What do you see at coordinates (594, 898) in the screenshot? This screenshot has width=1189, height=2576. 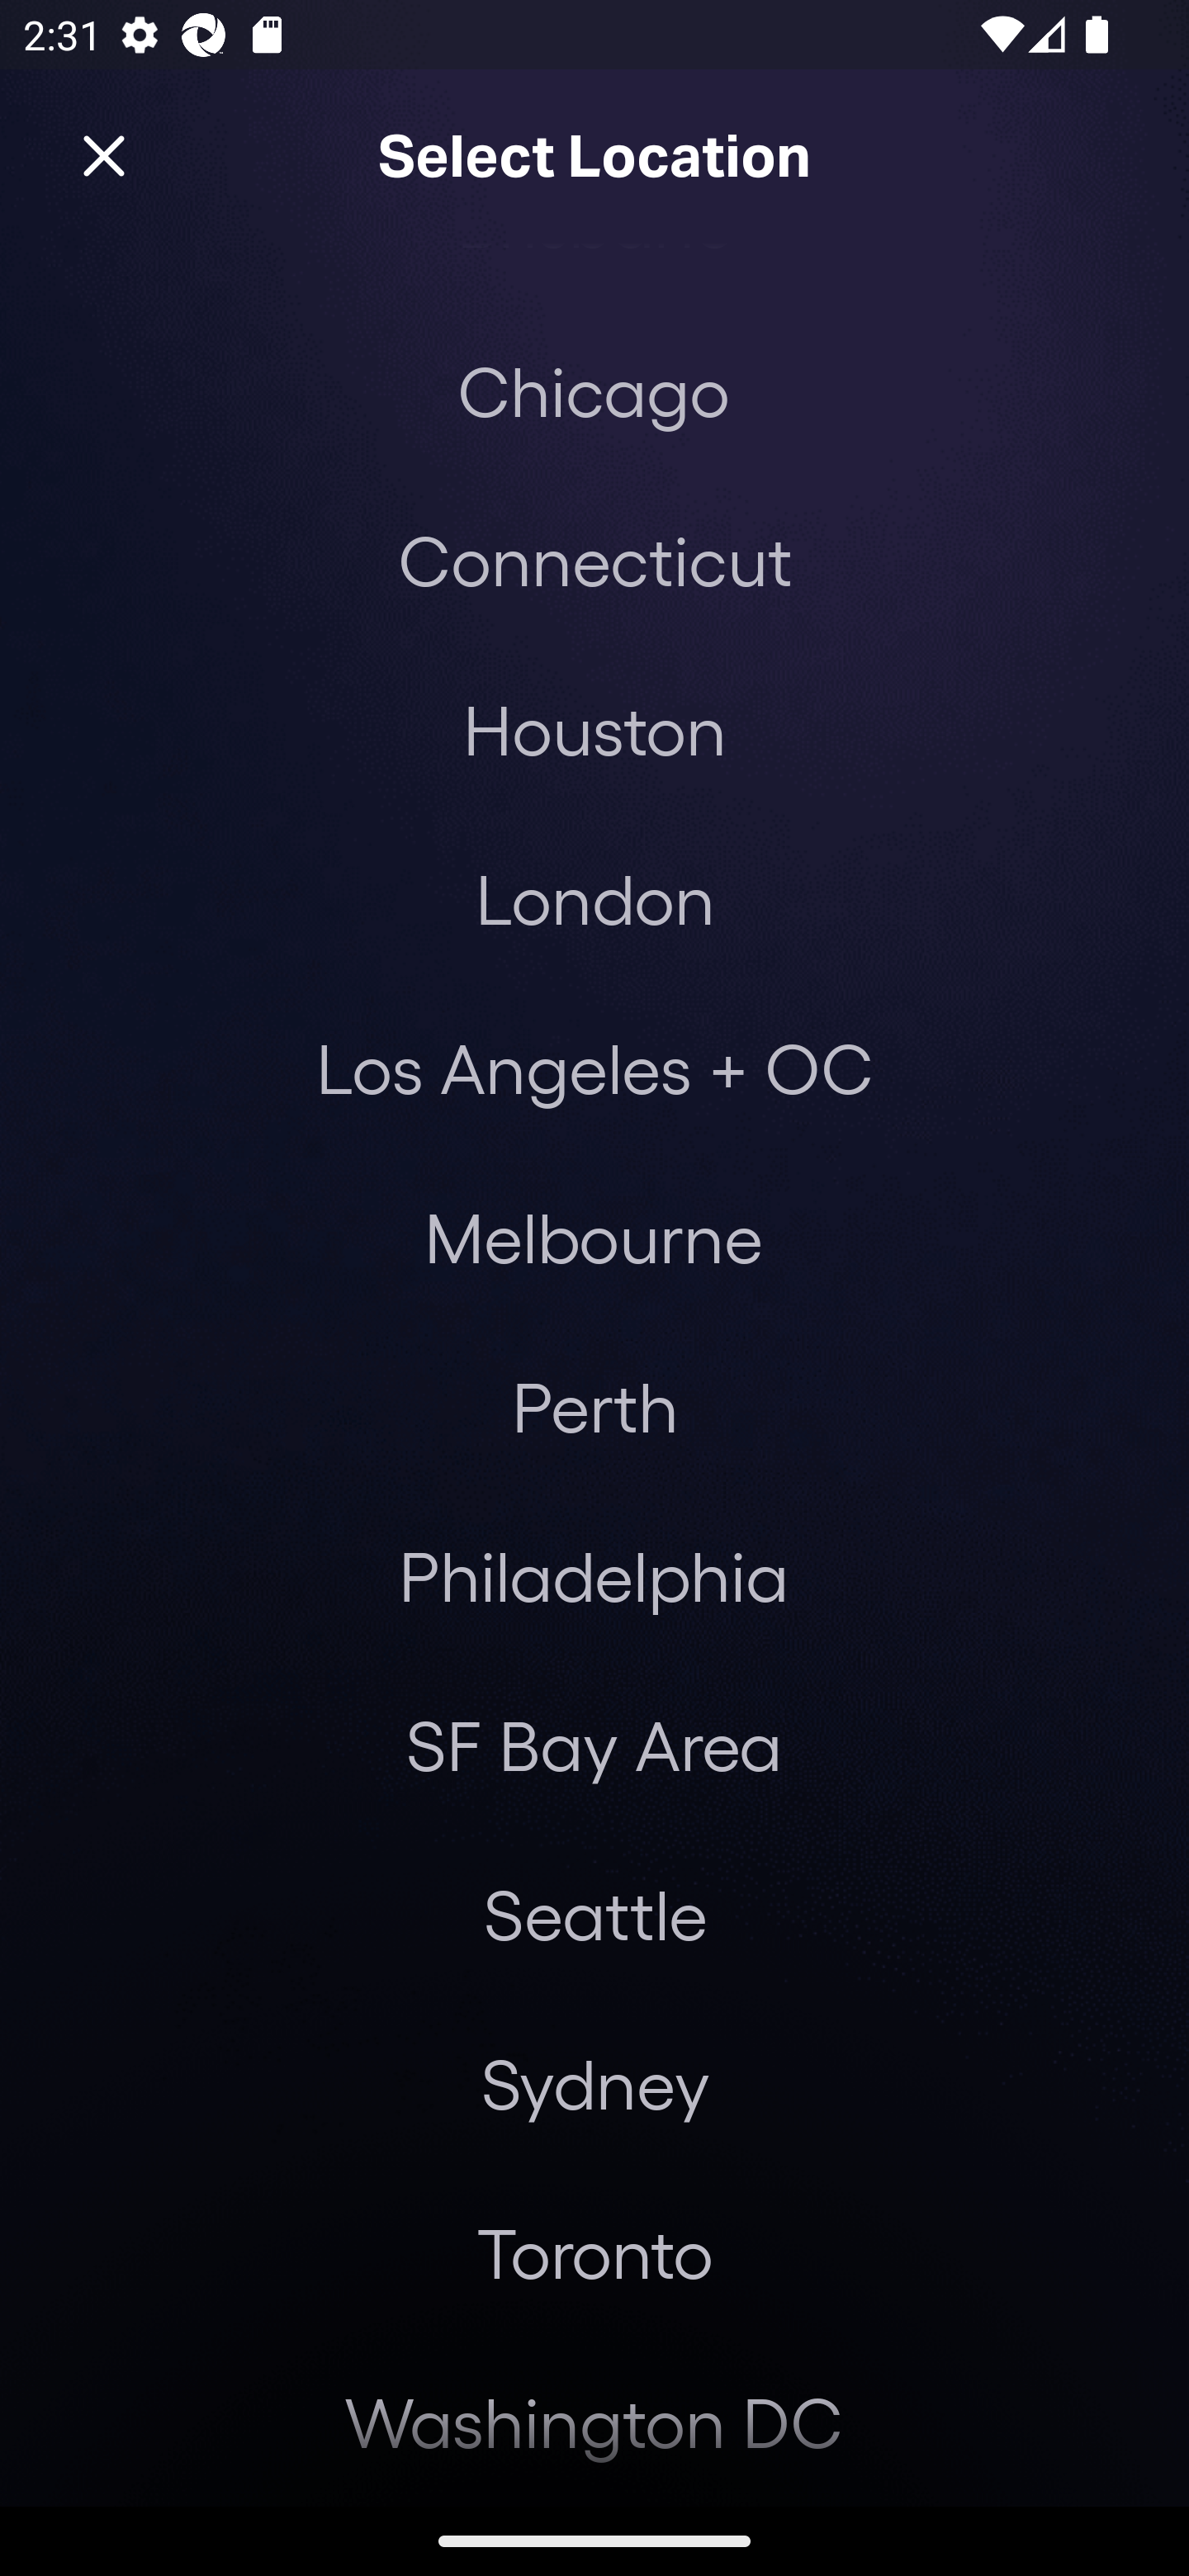 I see `London` at bounding box center [594, 898].